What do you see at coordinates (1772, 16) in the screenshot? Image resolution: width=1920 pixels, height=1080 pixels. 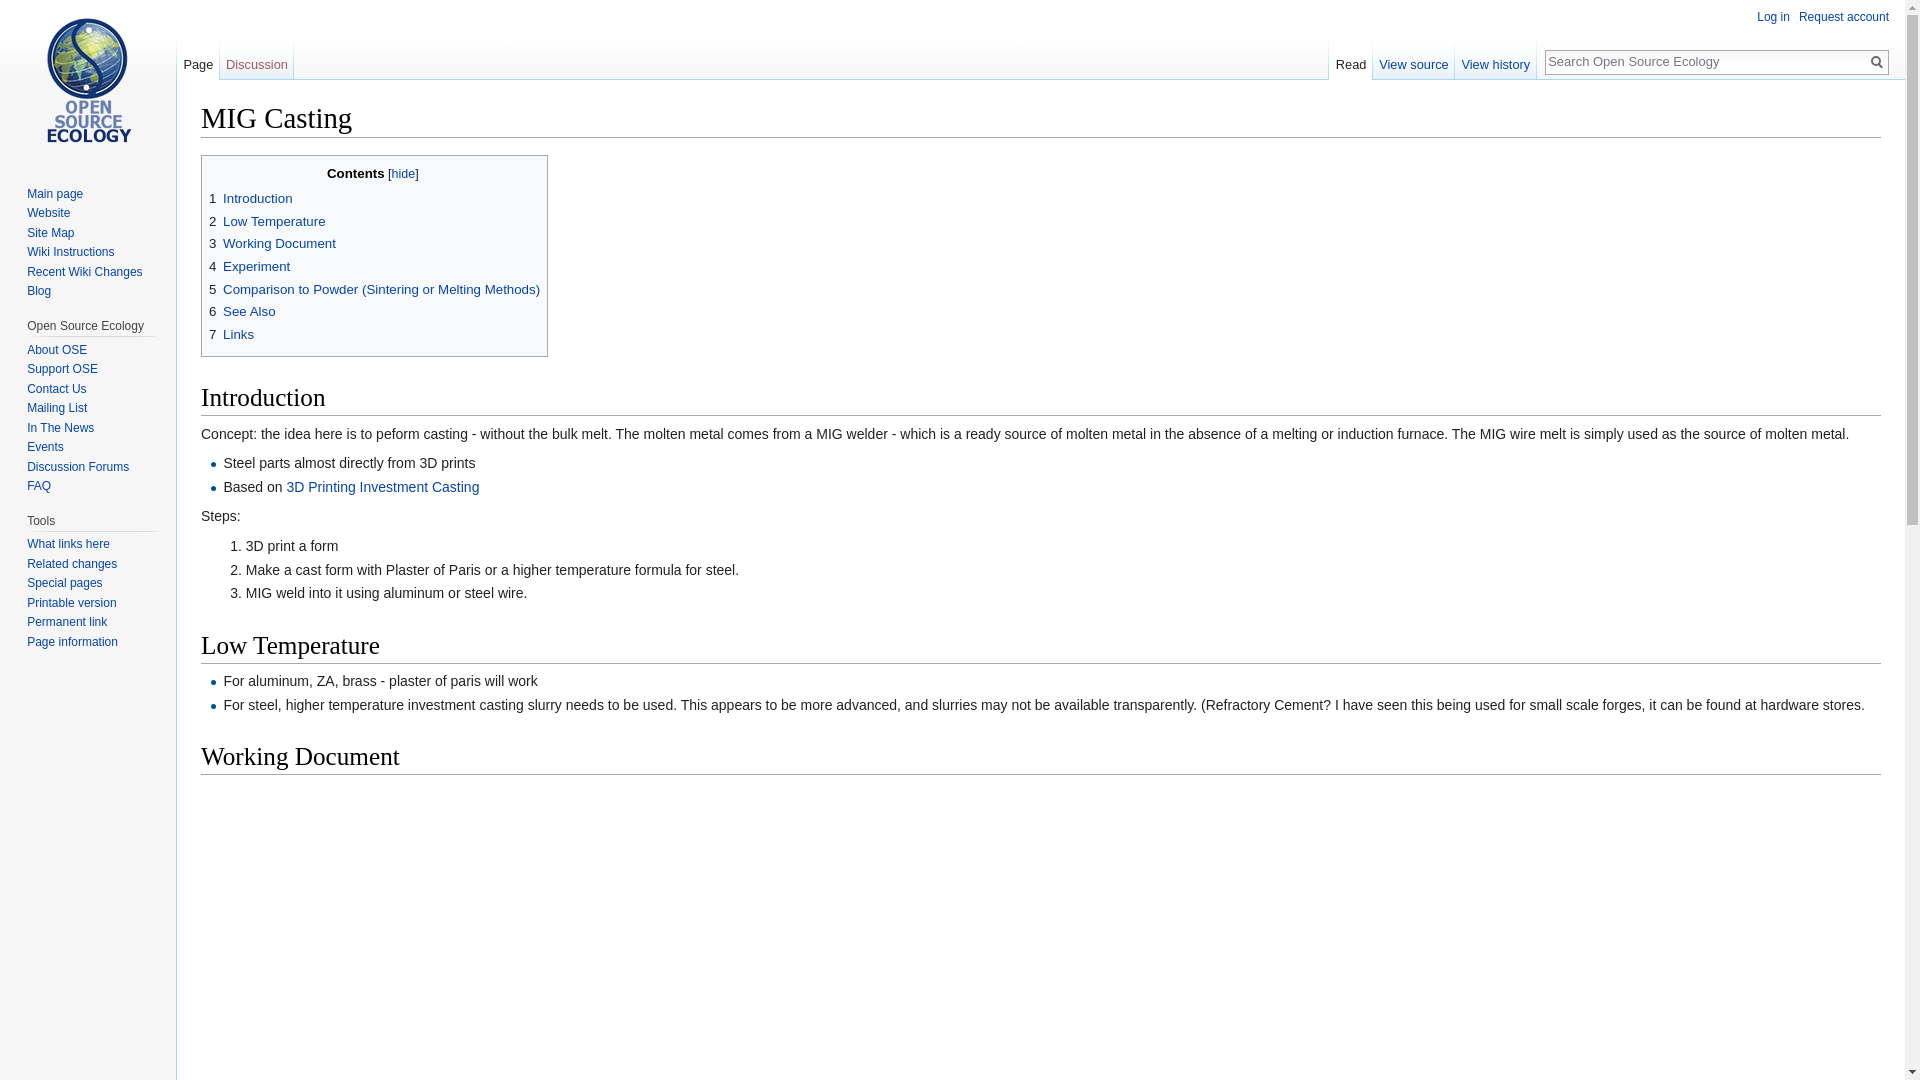 I see `Log in` at bounding box center [1772, 16].